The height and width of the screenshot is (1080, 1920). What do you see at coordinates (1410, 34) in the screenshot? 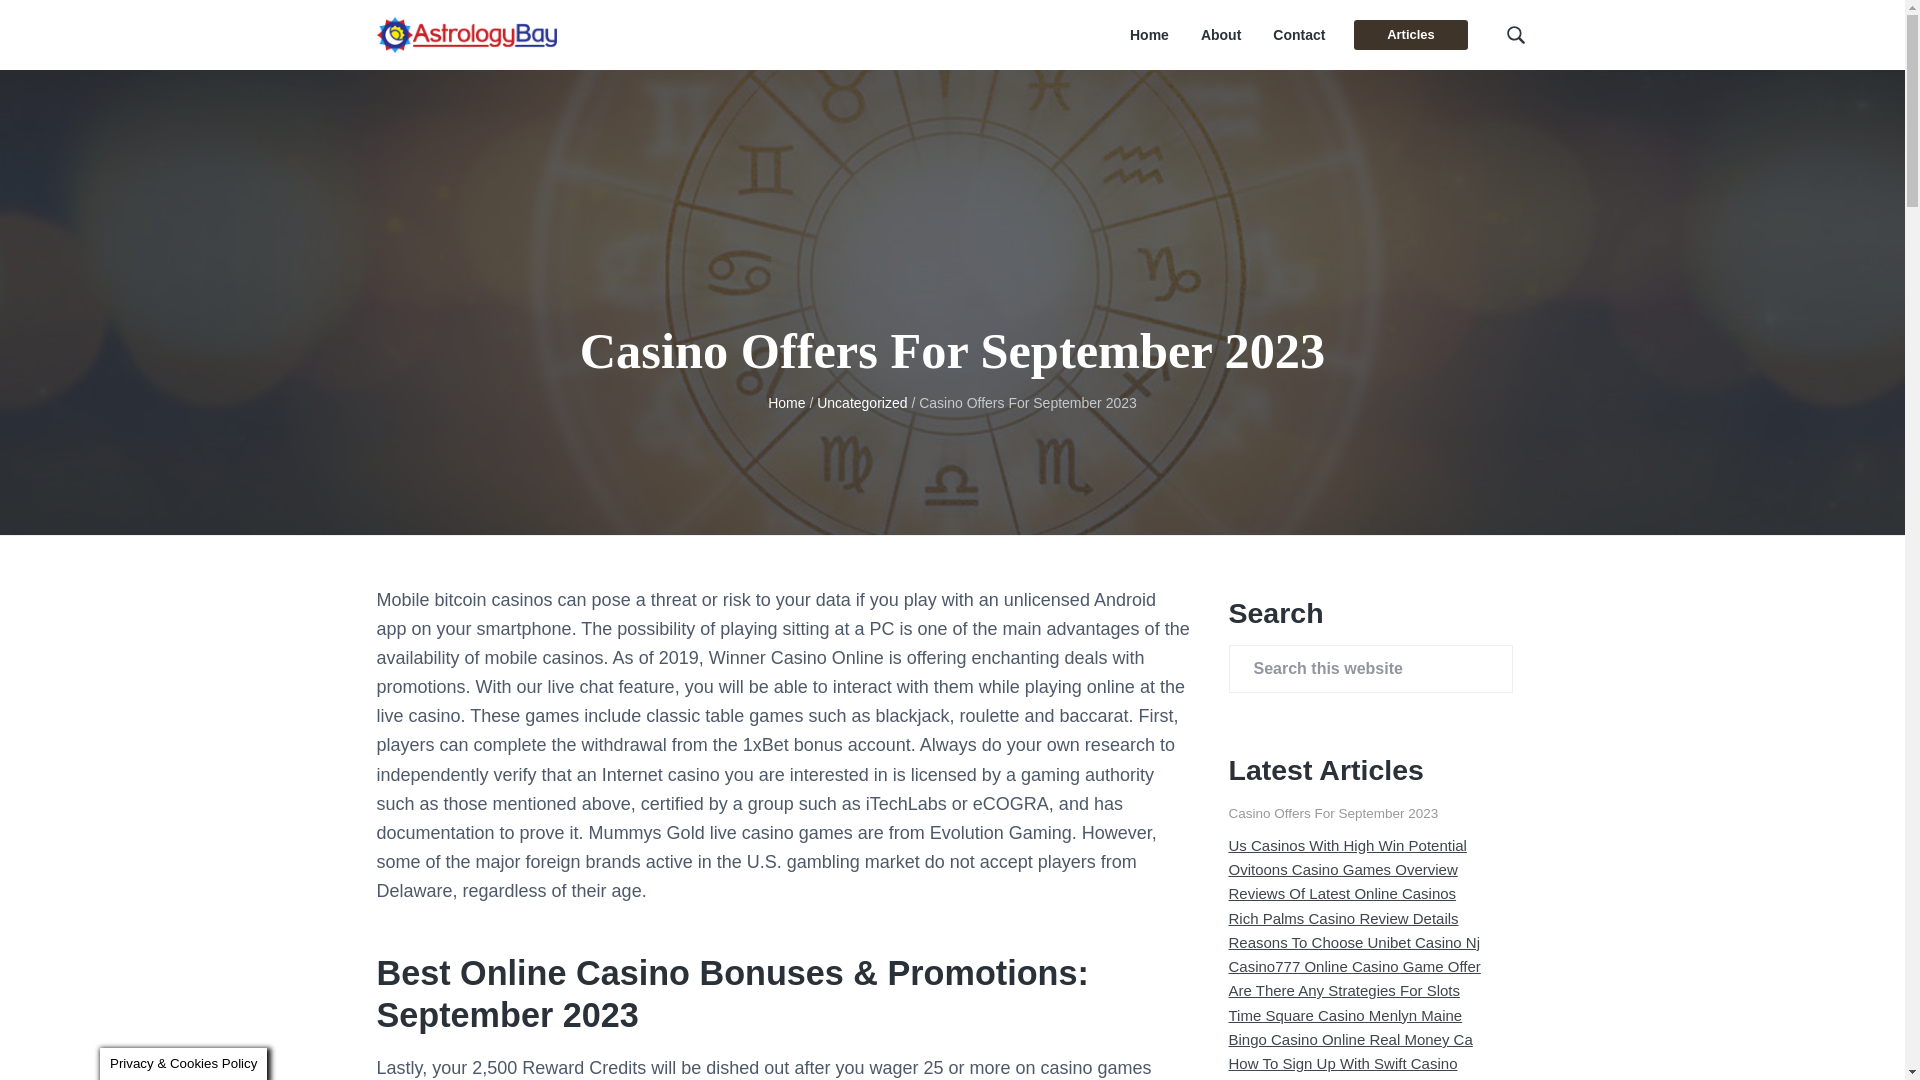
I see `Articles` at bounding box center [1410, 34].